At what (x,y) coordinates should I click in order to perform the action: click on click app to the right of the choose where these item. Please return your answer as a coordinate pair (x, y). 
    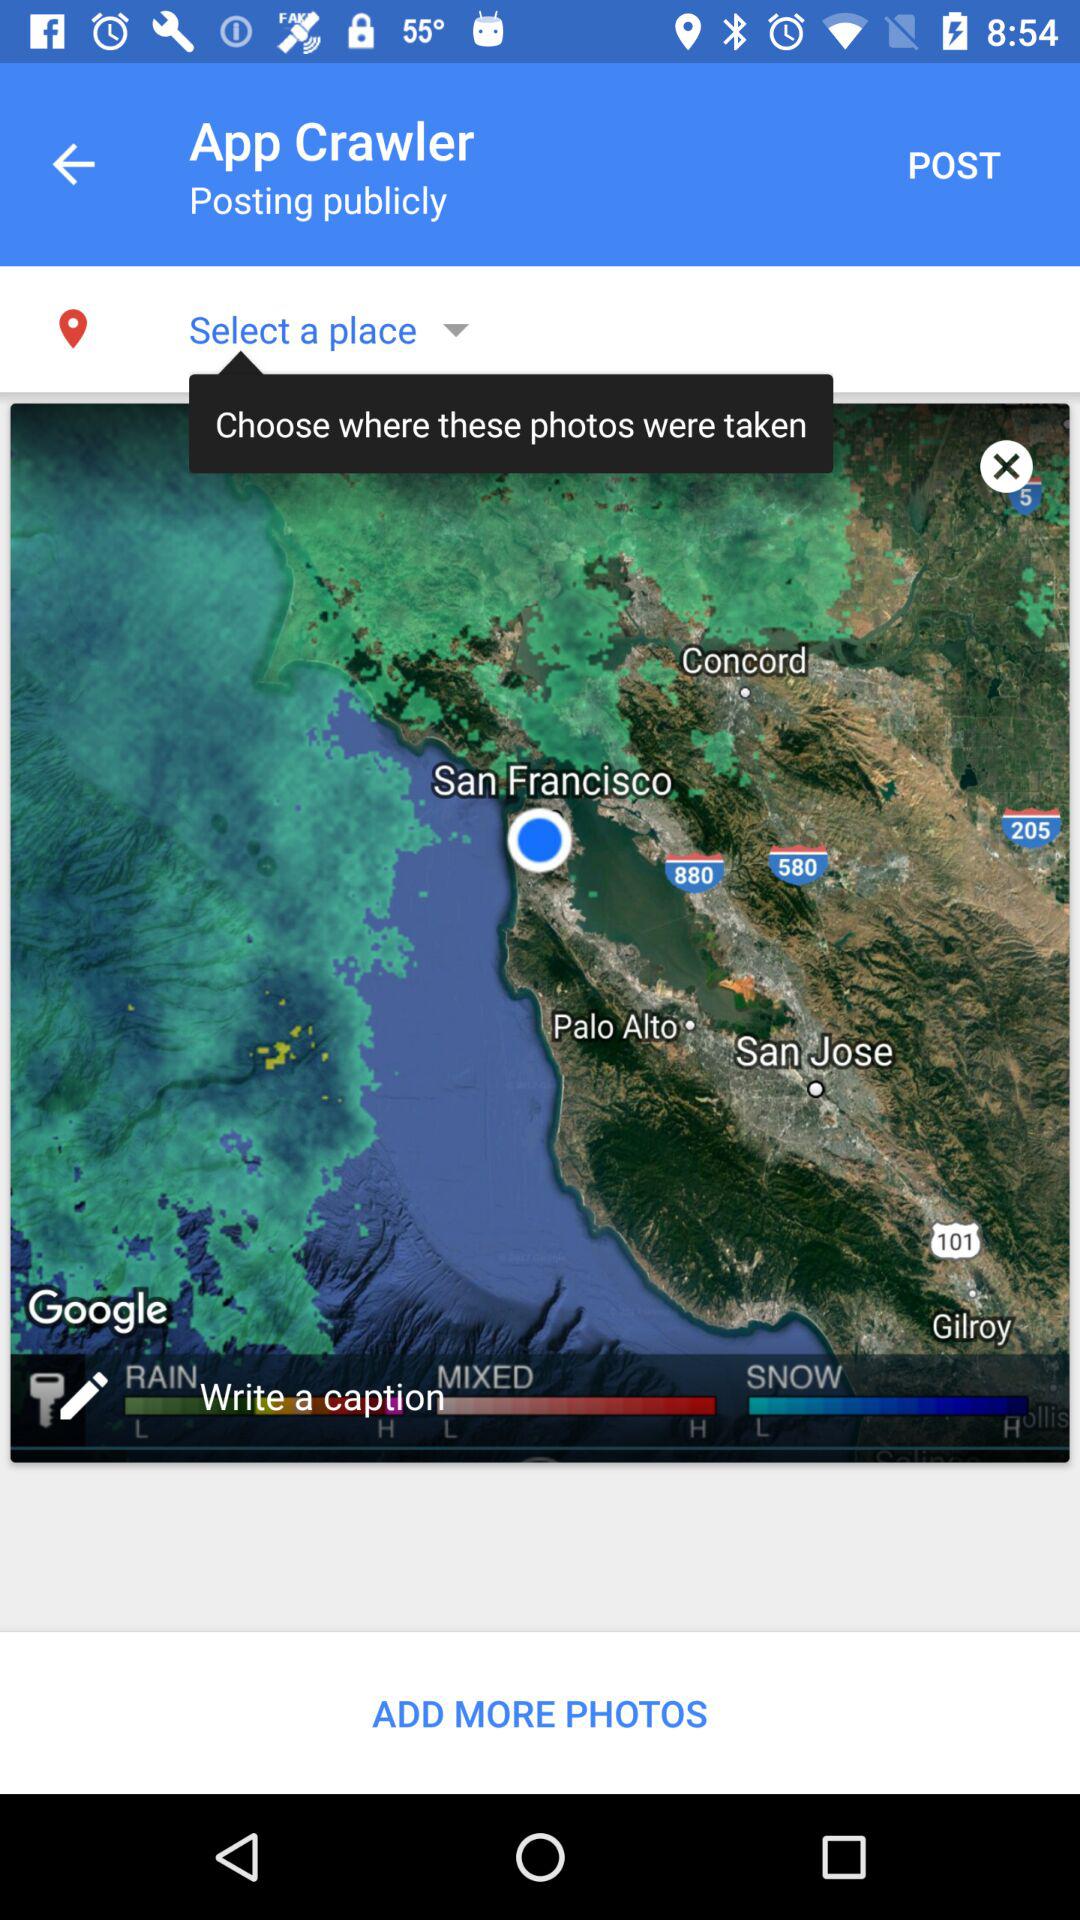
    Looking at the image, I should click on (1006, 466).